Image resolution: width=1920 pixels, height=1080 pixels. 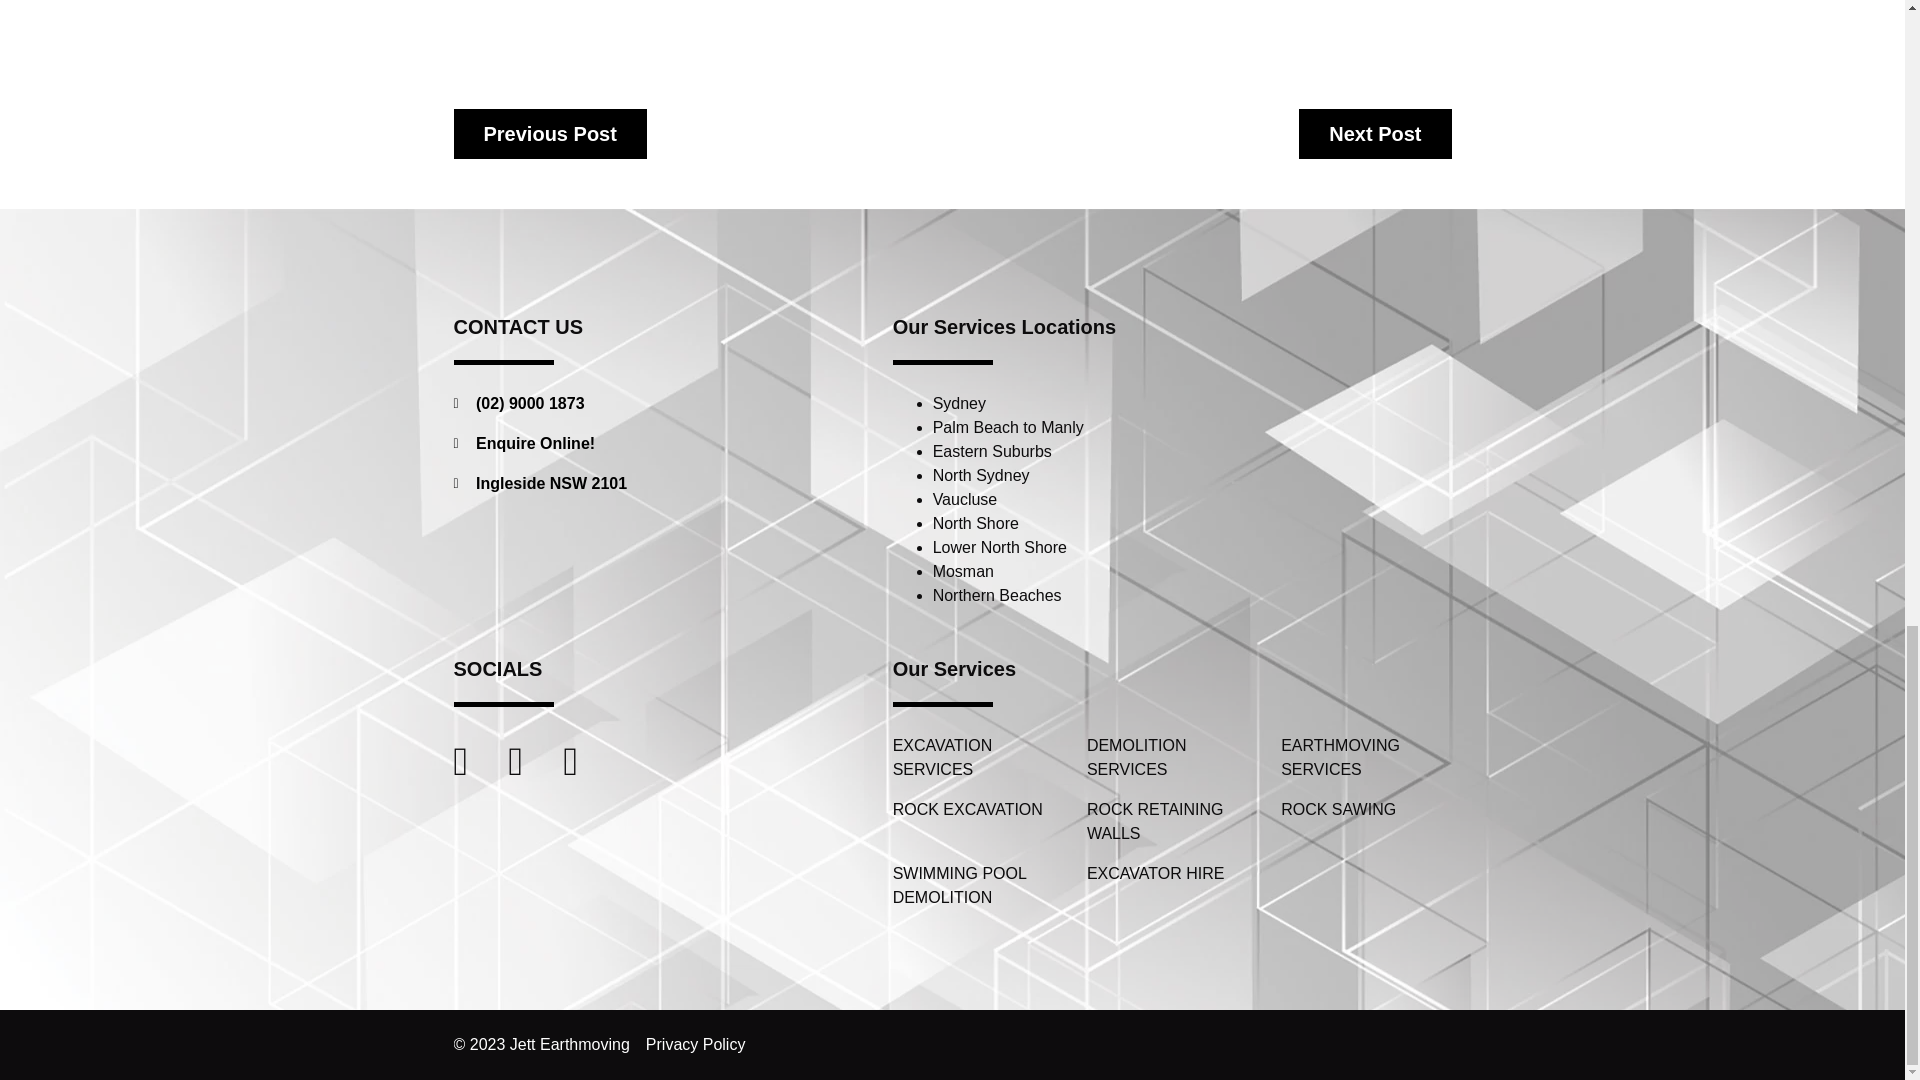 What do you see at coordinates (978, 810) in the screenshot?
I see `ROCK EXCAVATION` at bounding box center [978, 810].